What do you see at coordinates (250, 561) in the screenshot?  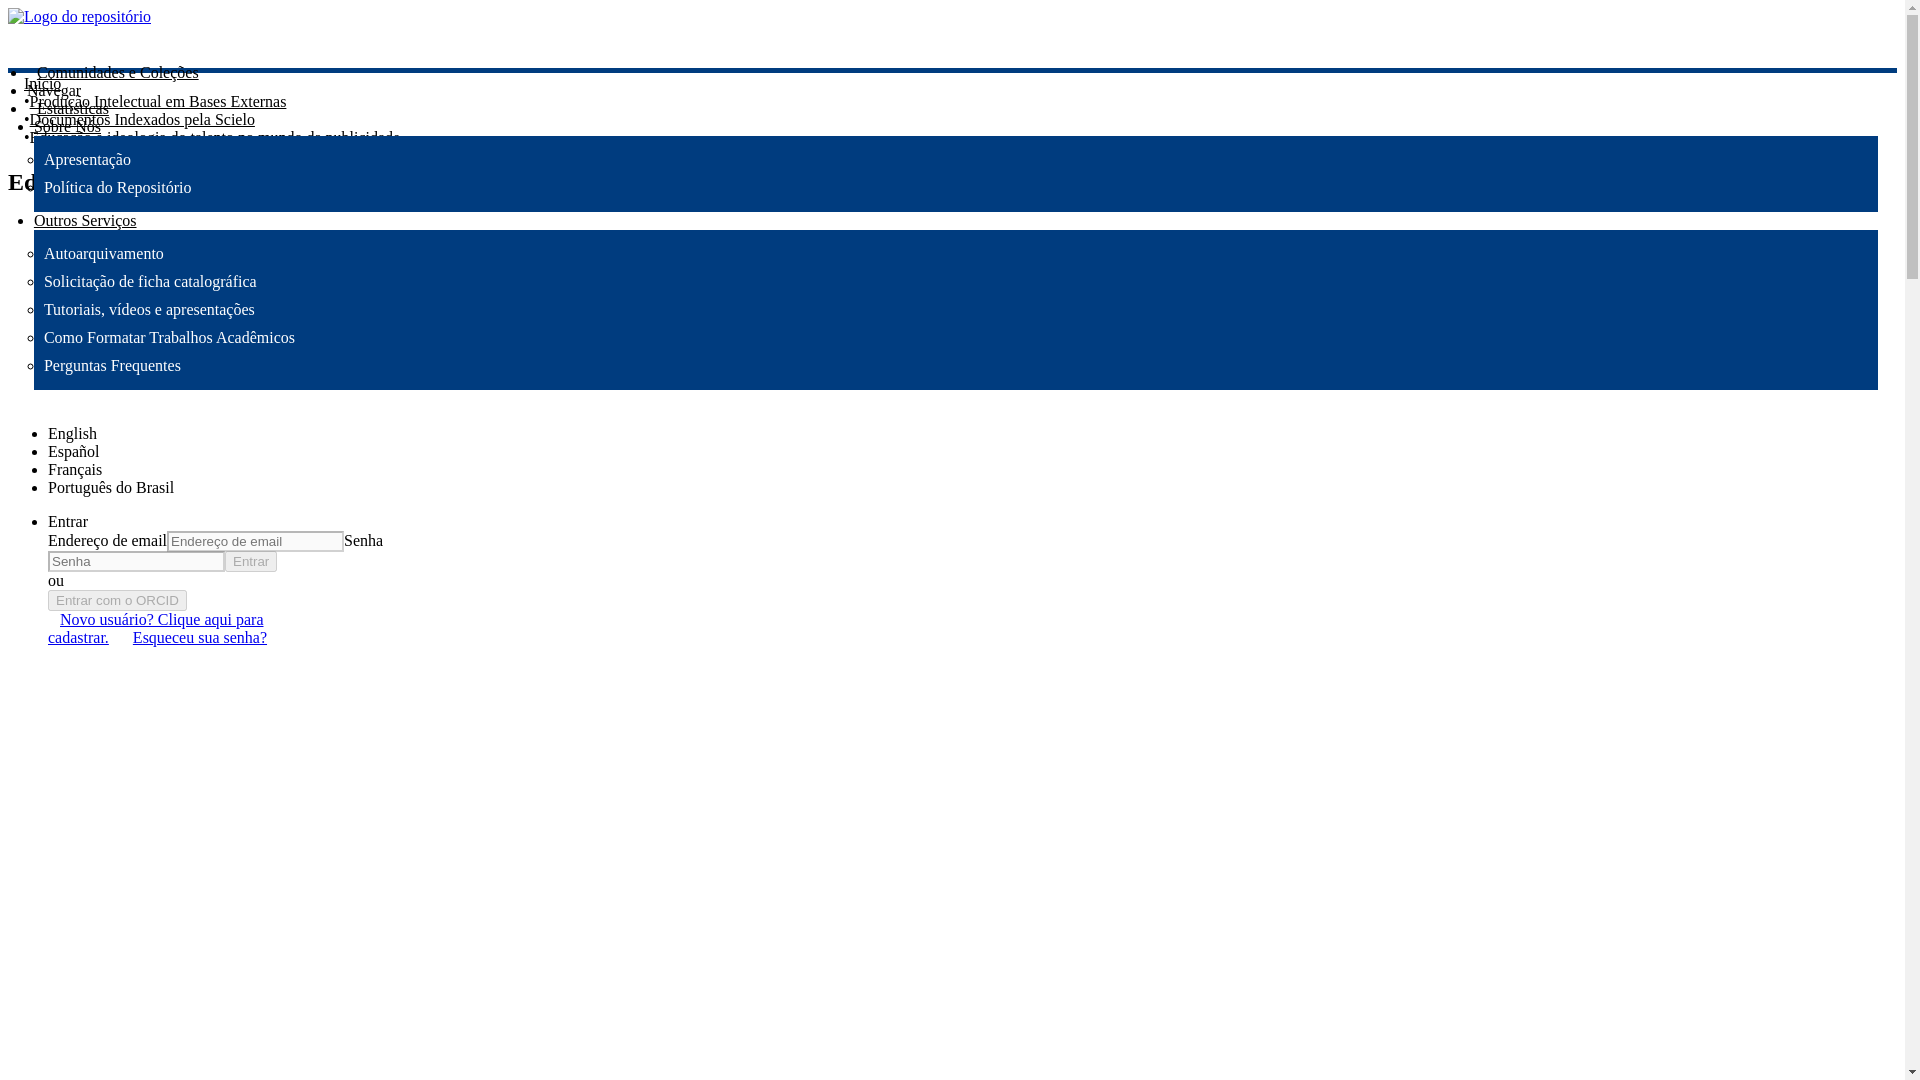 I see `Entrar` at bounding box center [250, 561].